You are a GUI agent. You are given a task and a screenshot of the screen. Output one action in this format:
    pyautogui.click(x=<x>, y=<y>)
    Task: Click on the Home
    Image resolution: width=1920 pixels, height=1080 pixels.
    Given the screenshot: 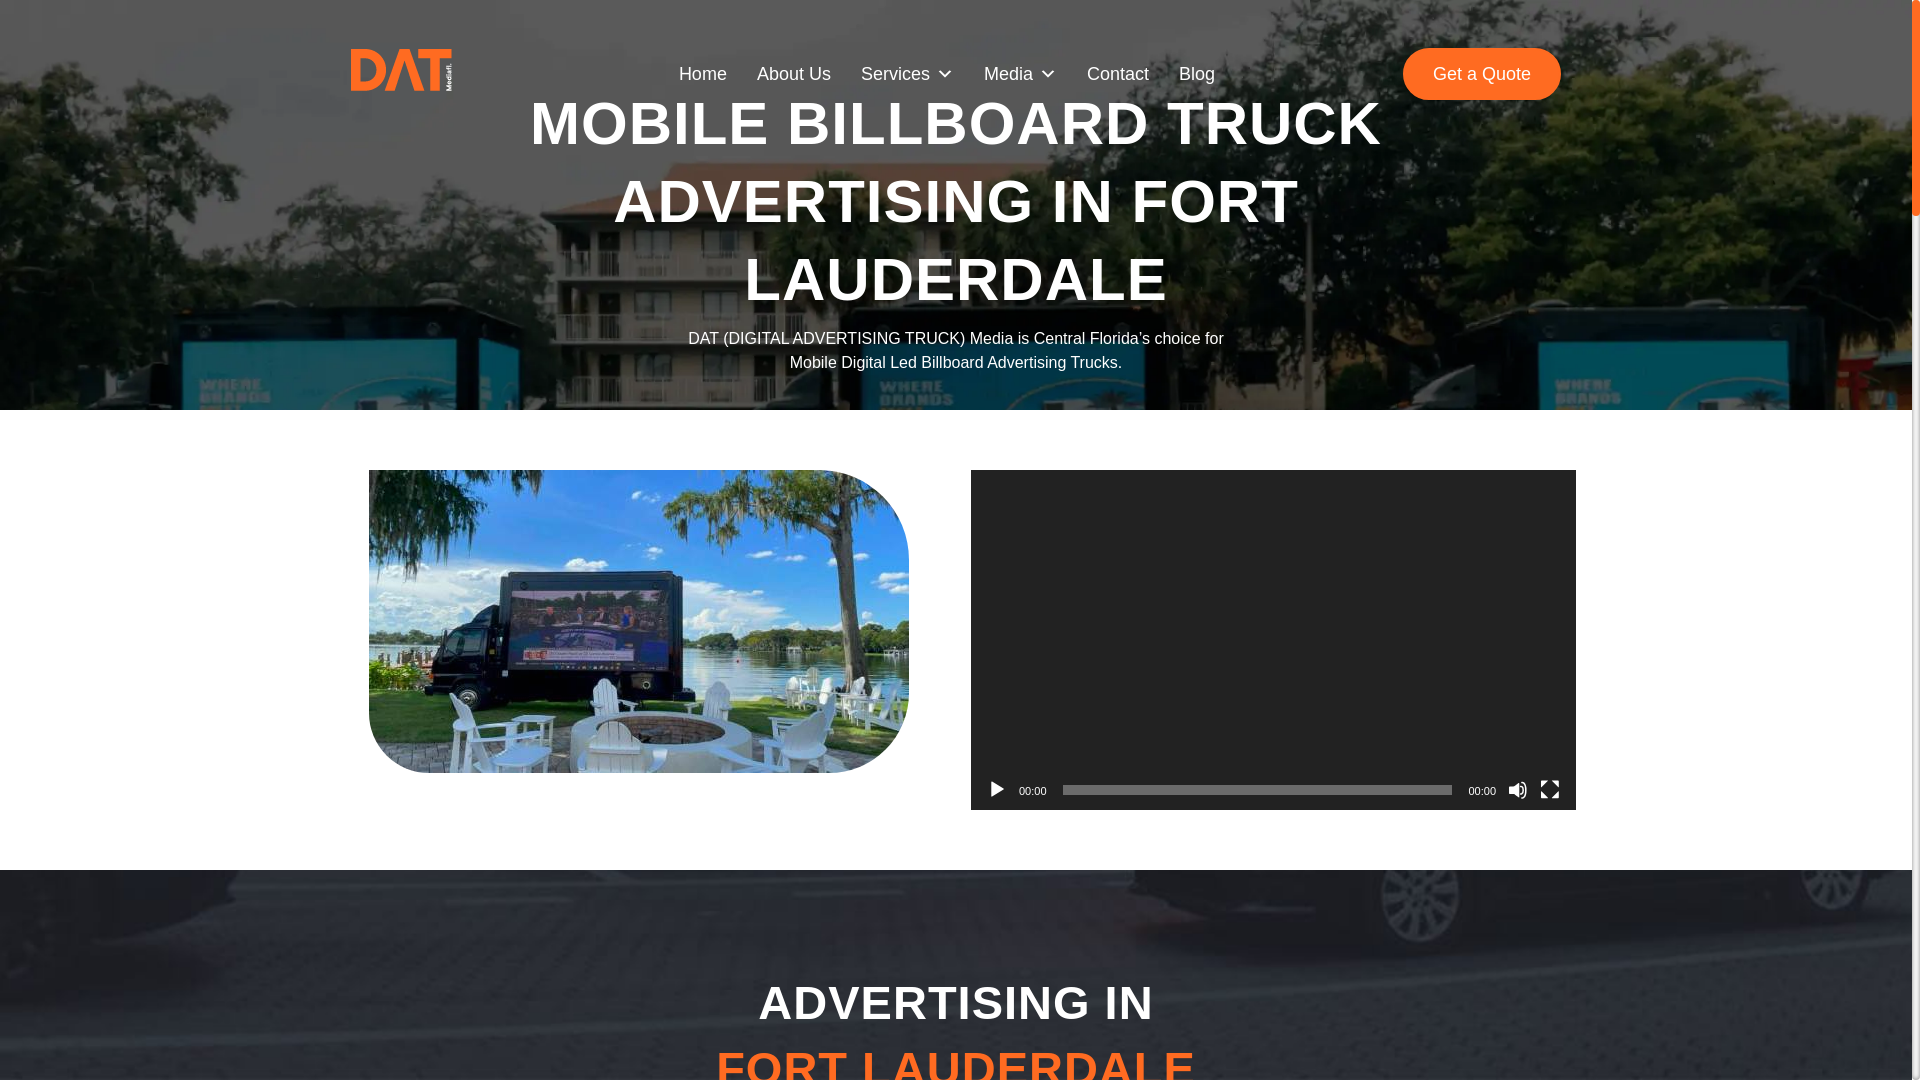 What is the action you would take?
    pyautogui.click(x=703, y=74)
    